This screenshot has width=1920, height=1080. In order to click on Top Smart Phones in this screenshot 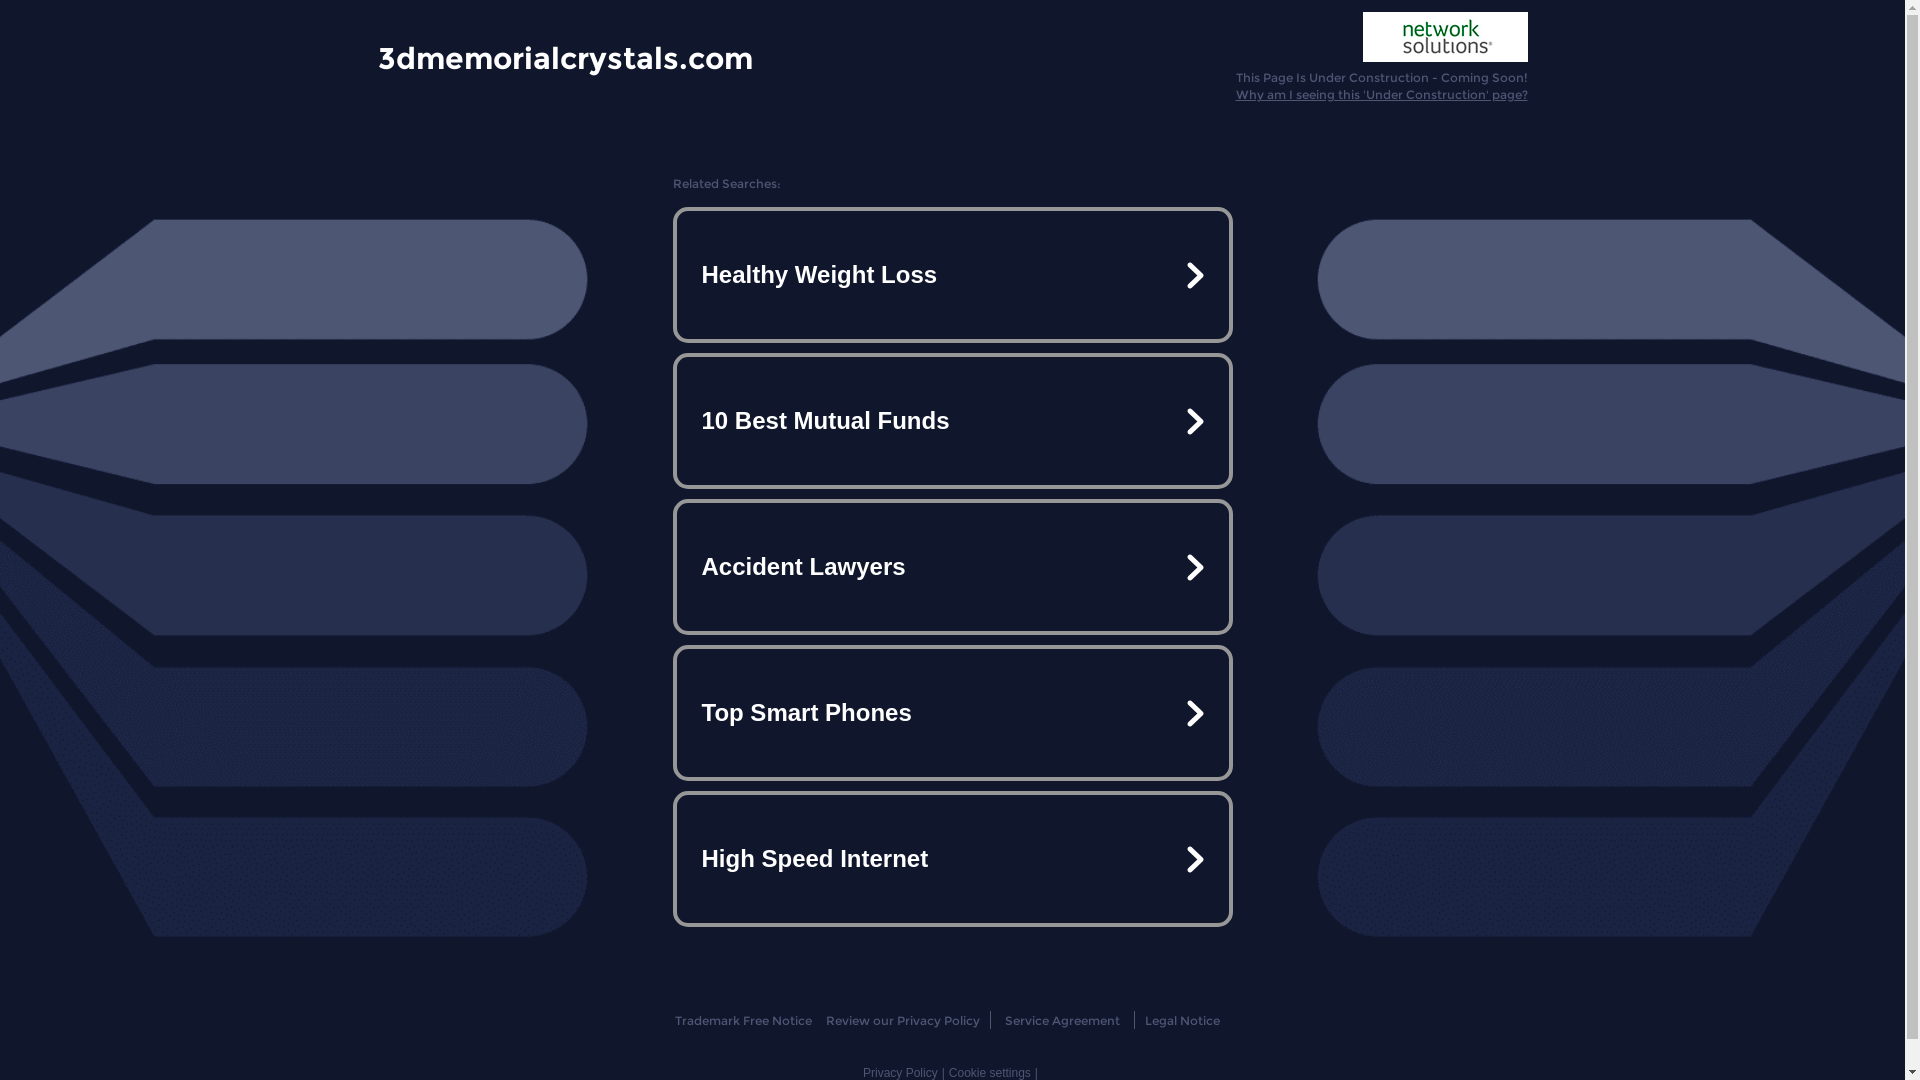, I will do `click(952, 713)`.